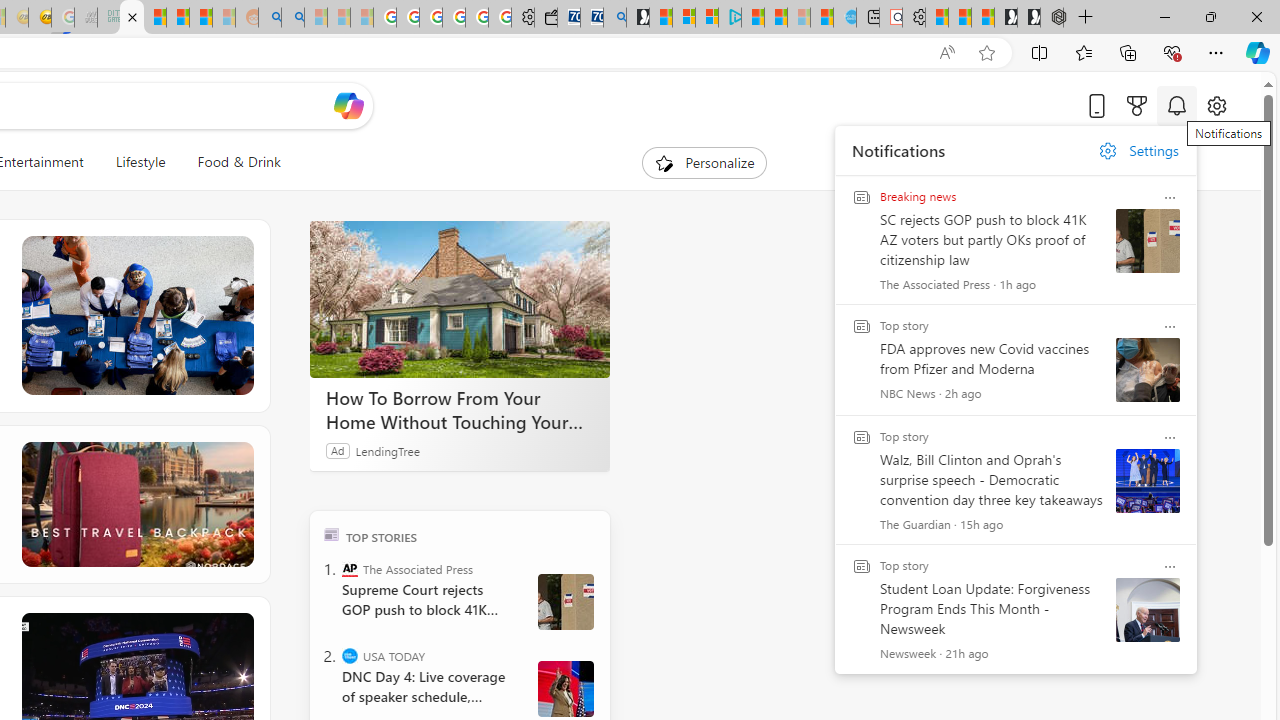  What do you see at coordinates (1137, 105) in the screenshot?
I see `Microsoft rewards` at bounding box center [1137, 105].